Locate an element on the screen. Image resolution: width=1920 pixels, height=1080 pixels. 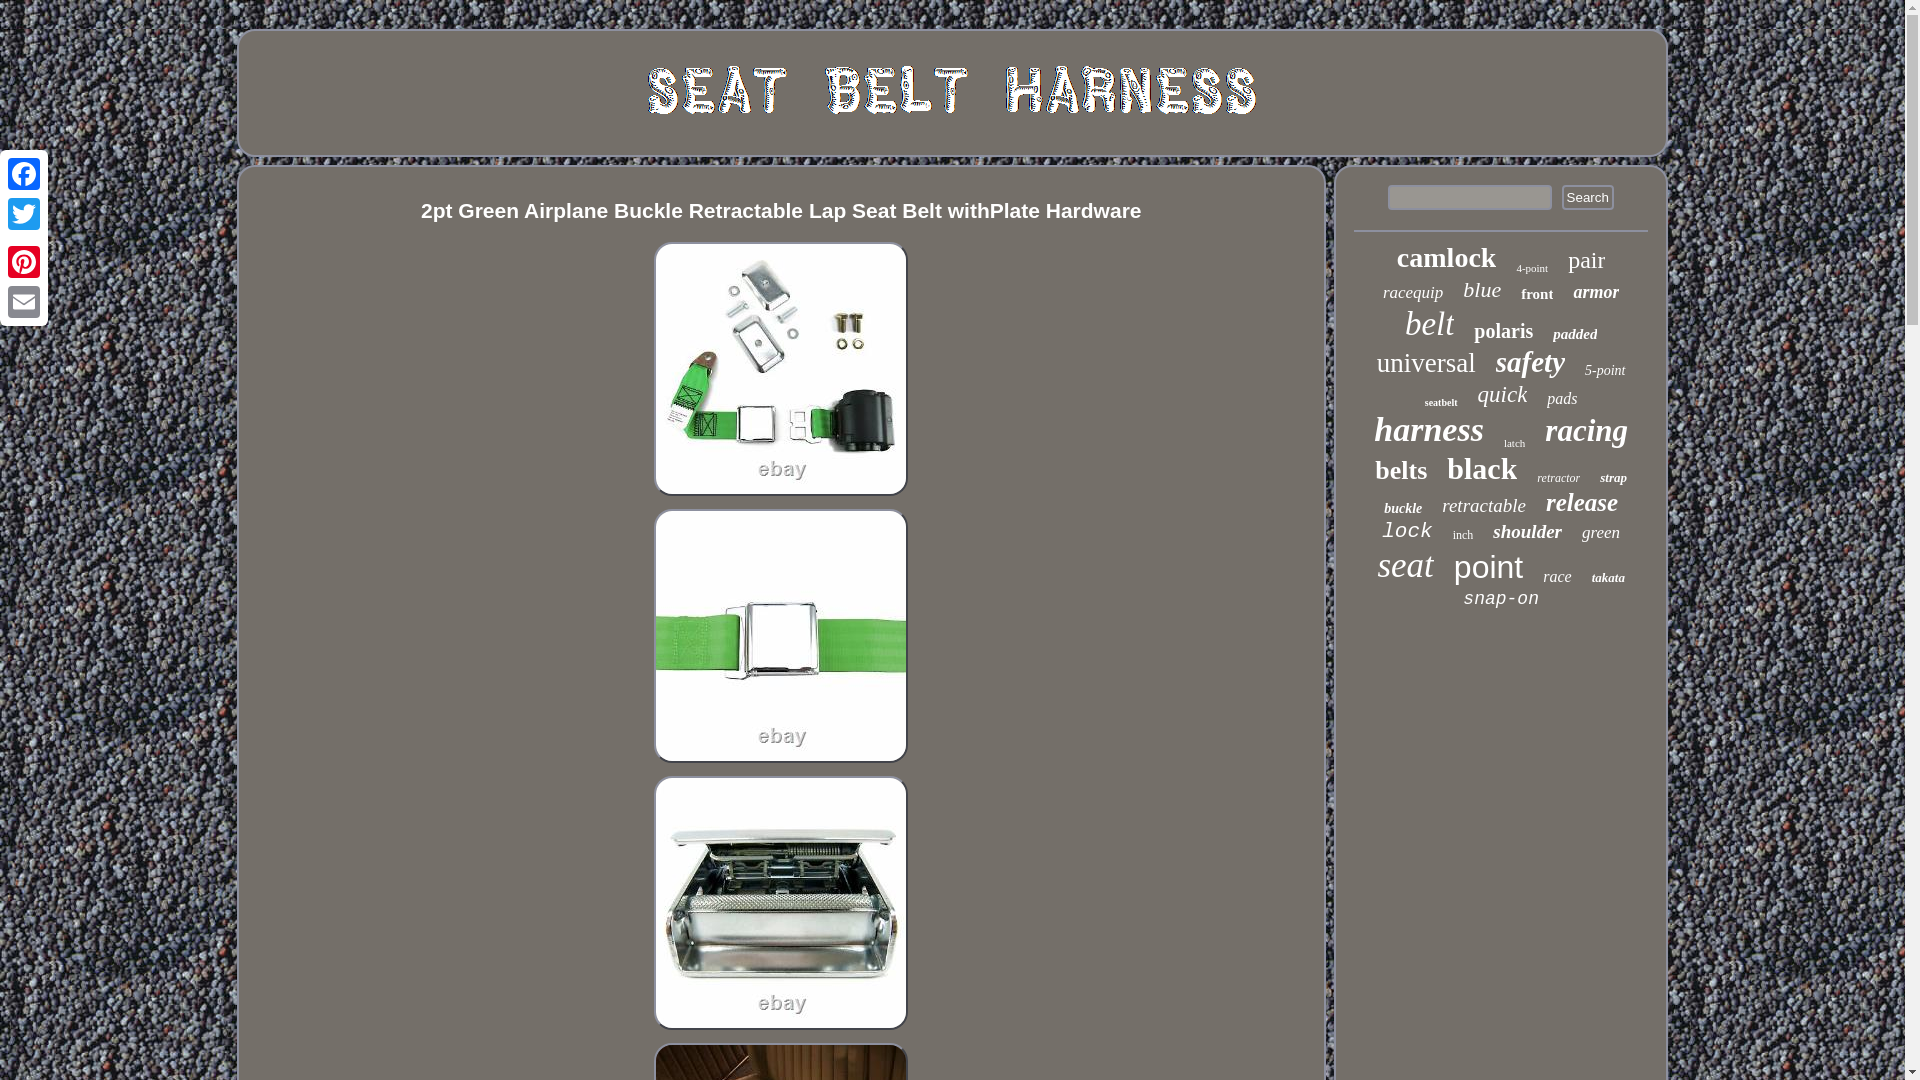
Search is located at coordinates (1588, 196).